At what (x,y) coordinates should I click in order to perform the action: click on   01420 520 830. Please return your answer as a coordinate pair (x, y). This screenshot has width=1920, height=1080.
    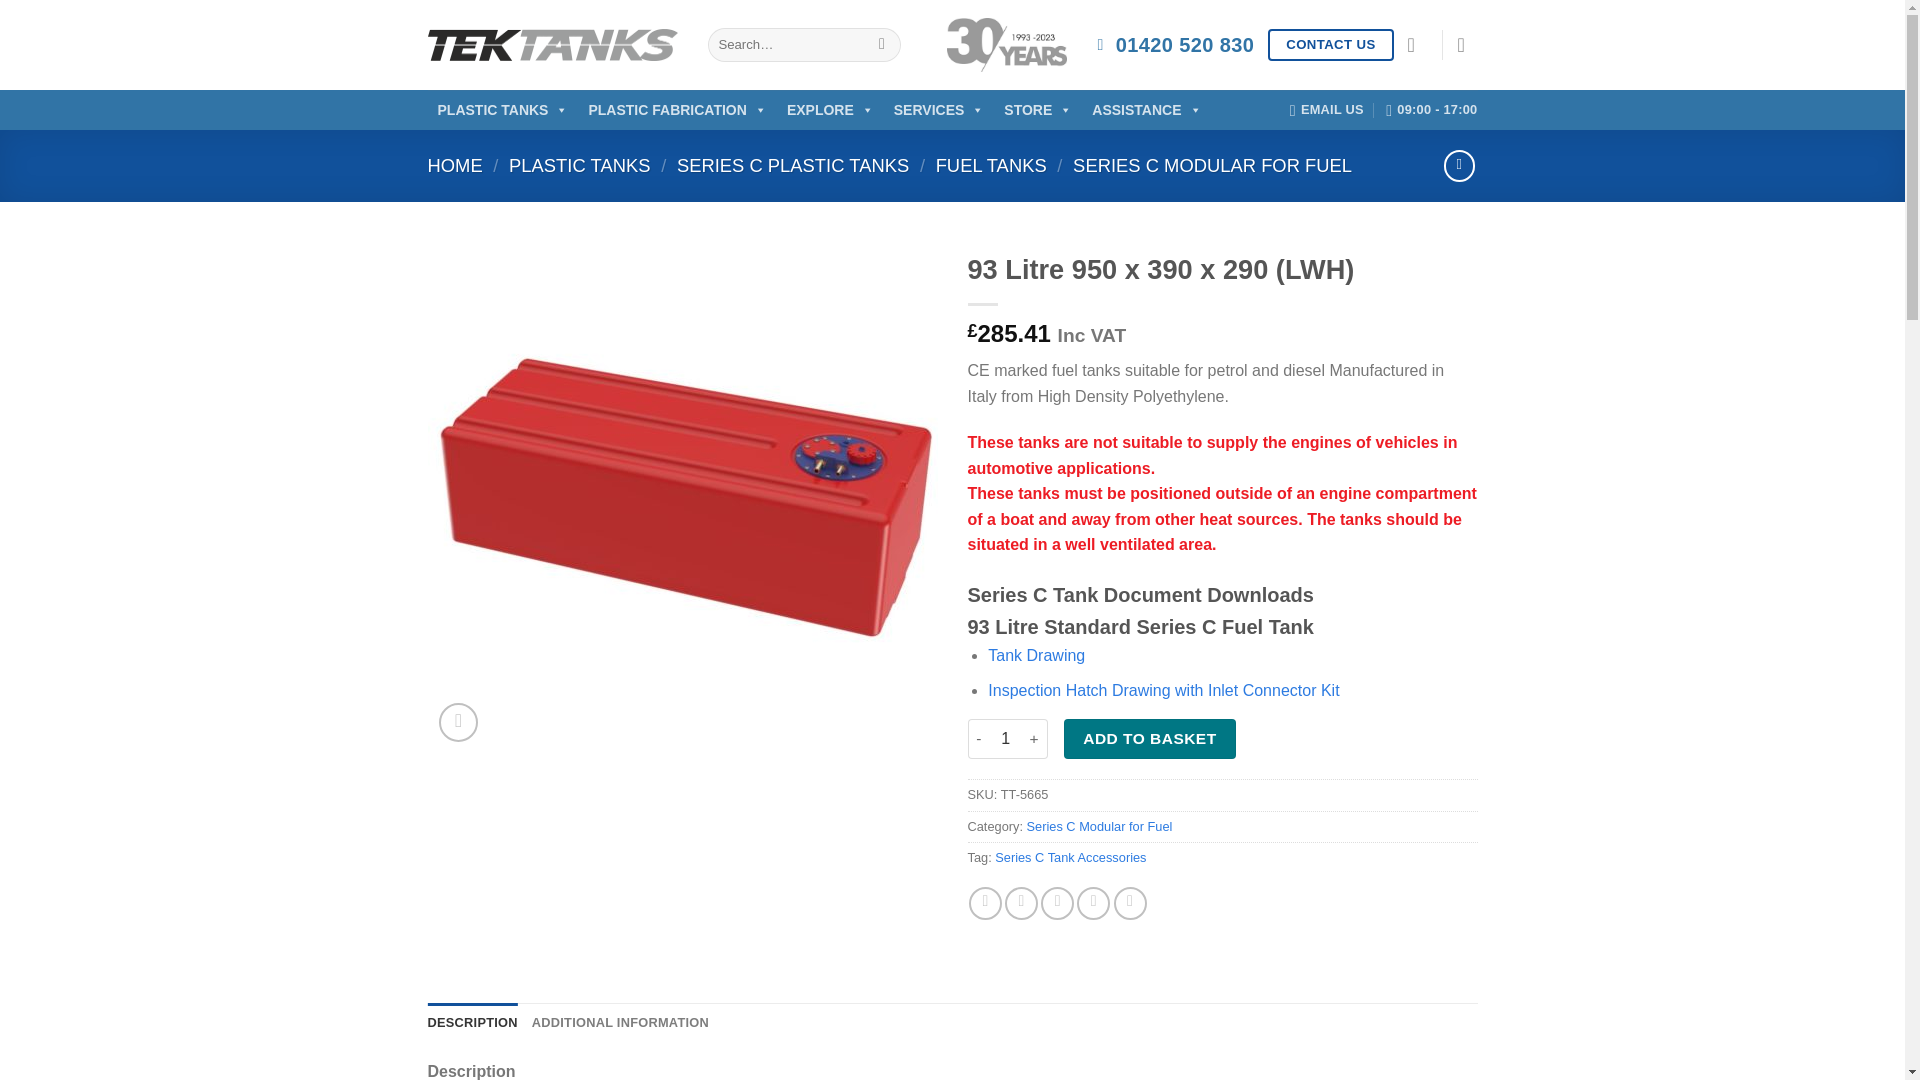
    Looking at the image, I should click on (1176, 44).